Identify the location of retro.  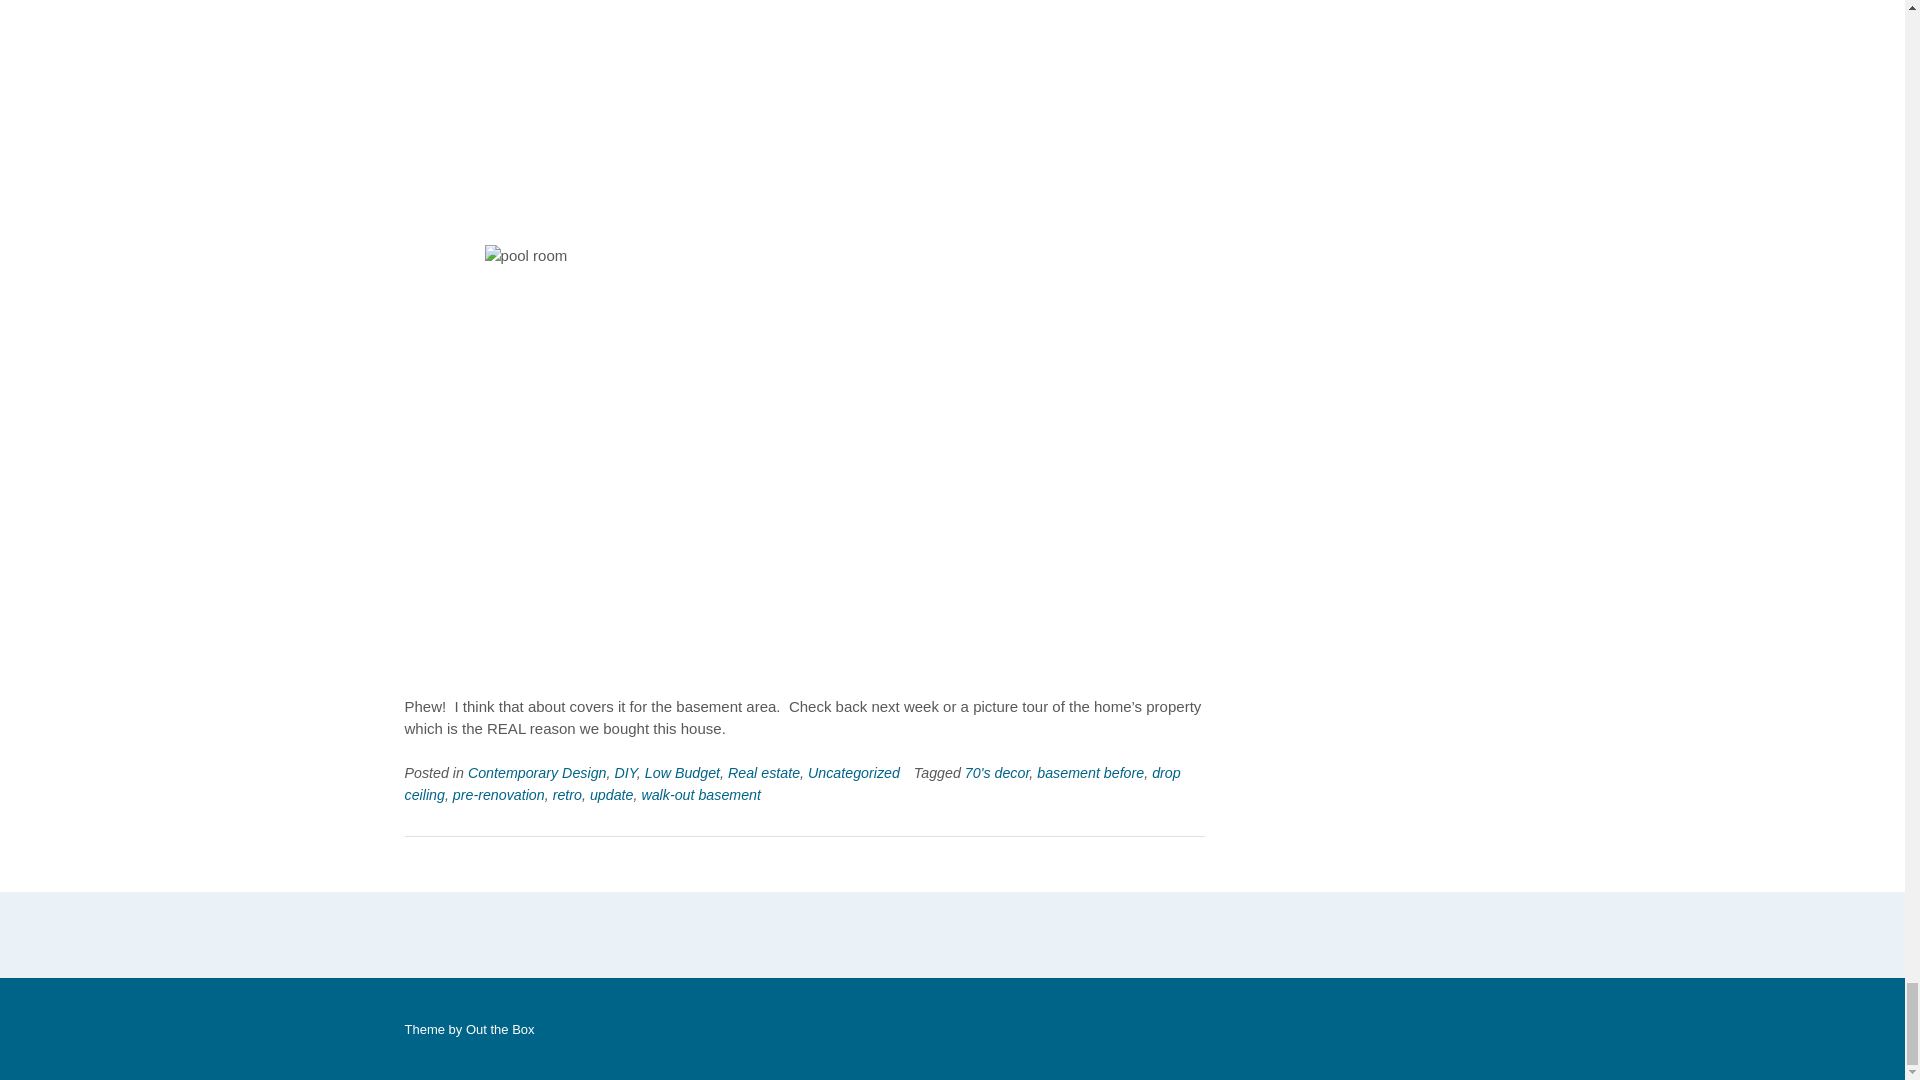
(566, 795).